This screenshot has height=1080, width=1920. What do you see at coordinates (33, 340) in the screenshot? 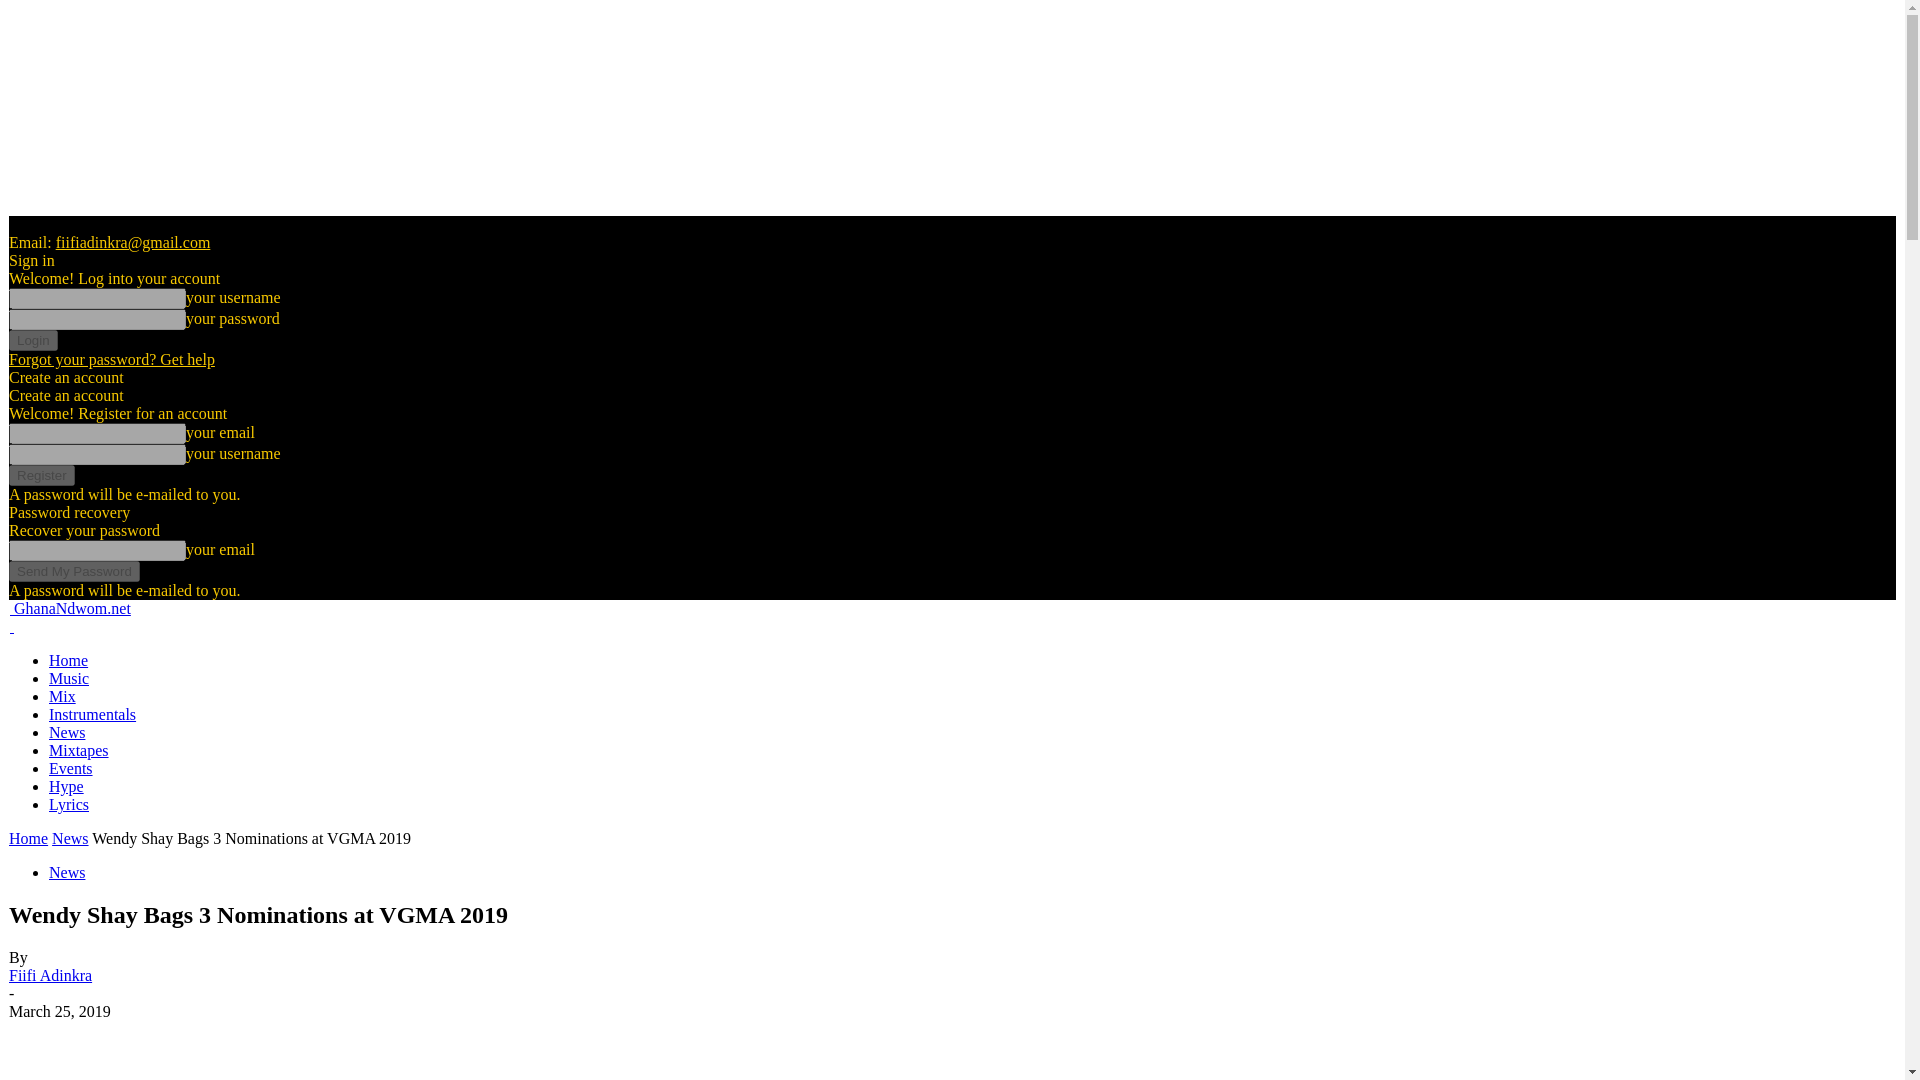
I see `Login` at bounding box center [33, 340].